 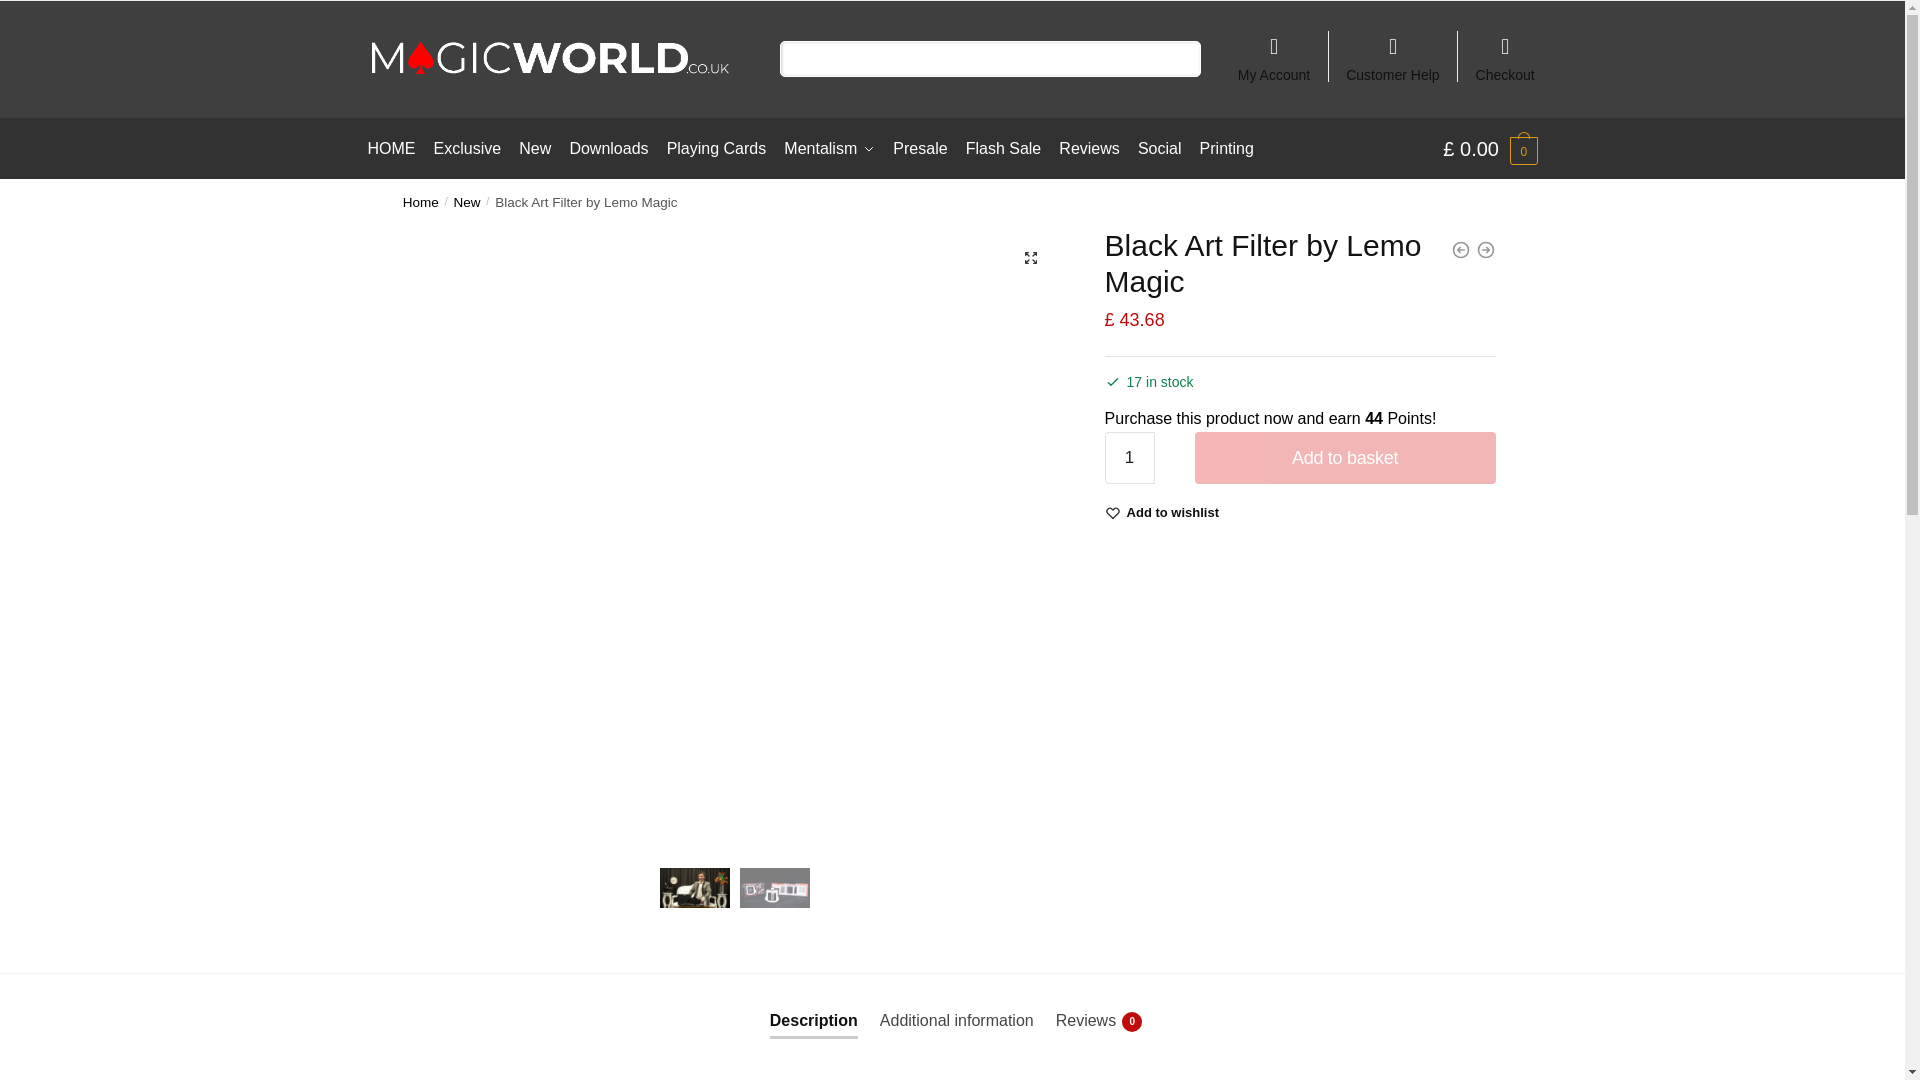 What do you see at coordinates (716, 148) in the screenshot?
I see `Playing Cards` at bounding box center [716, 148].